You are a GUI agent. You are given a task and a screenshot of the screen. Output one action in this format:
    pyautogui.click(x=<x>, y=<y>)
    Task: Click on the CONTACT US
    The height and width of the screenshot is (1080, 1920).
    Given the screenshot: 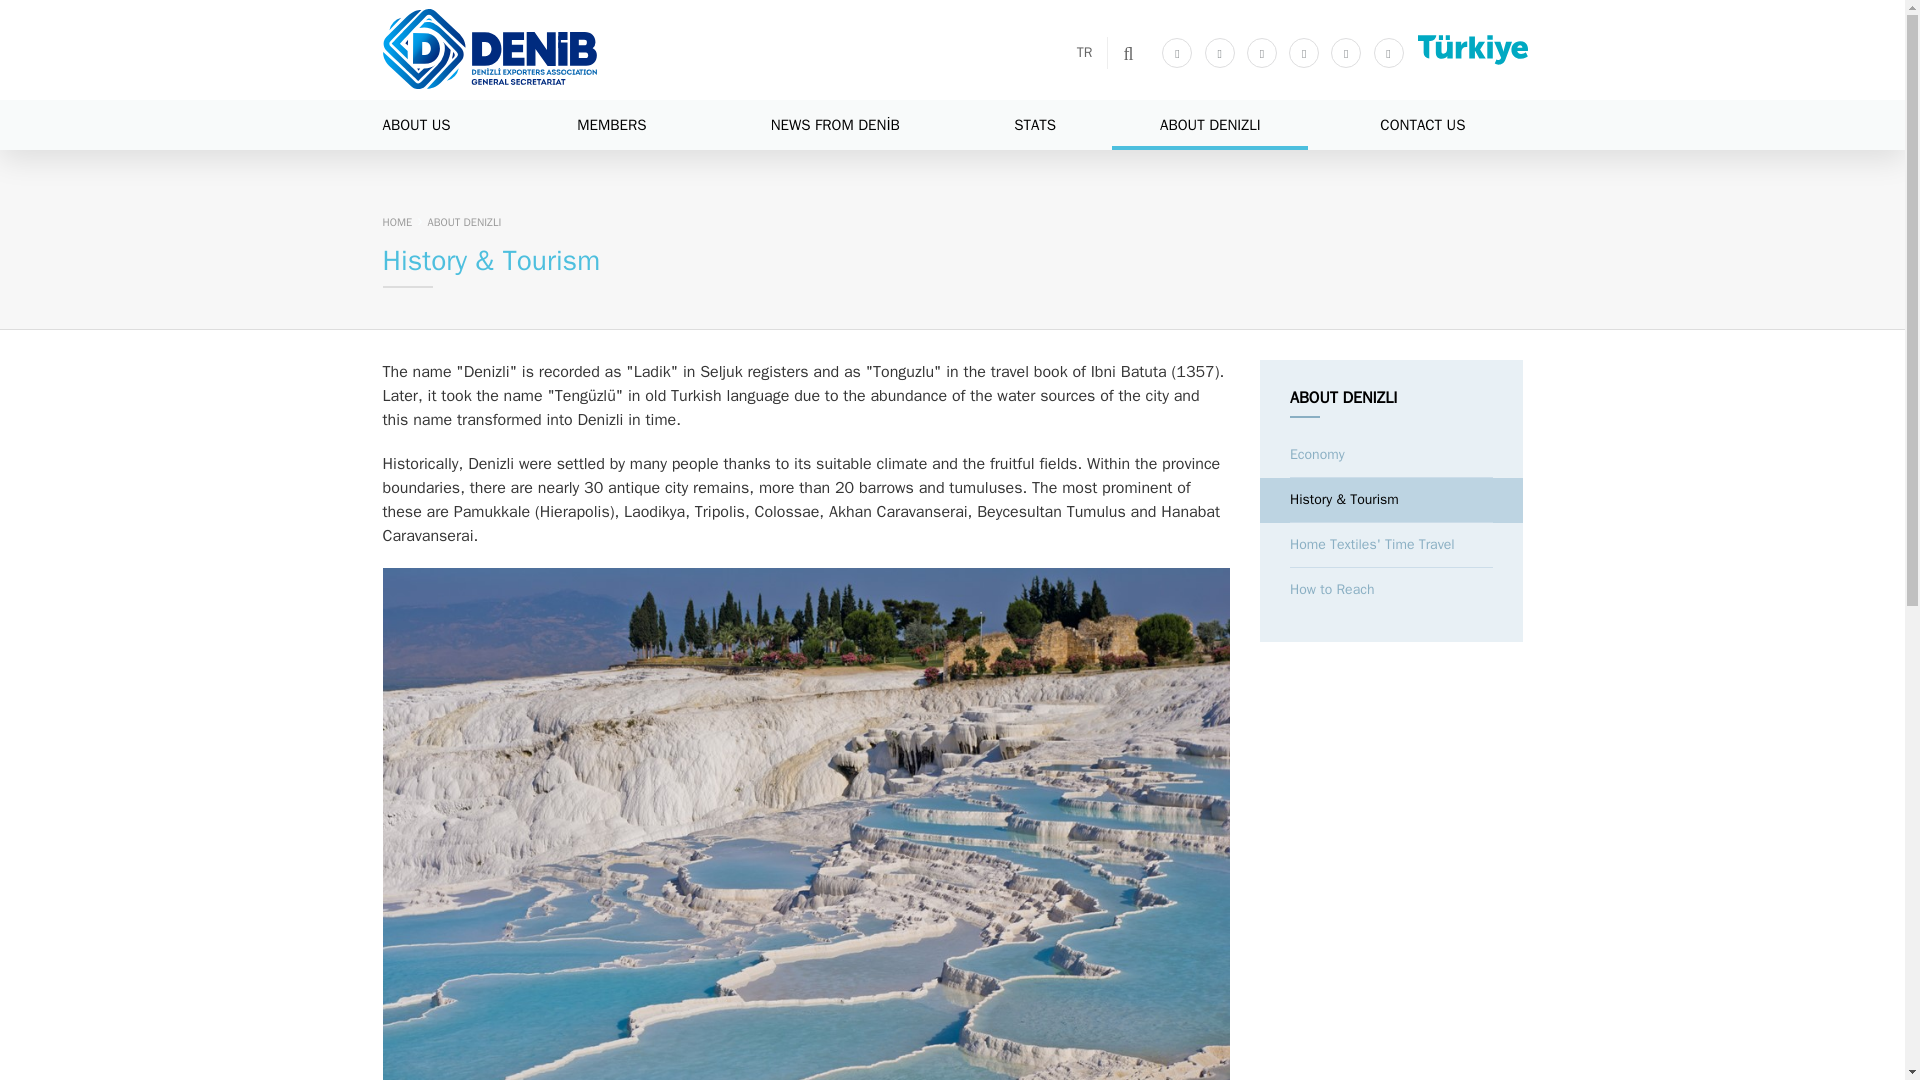 What is the action you would take?
    pyautogui.click(x=1422, y=125)
    